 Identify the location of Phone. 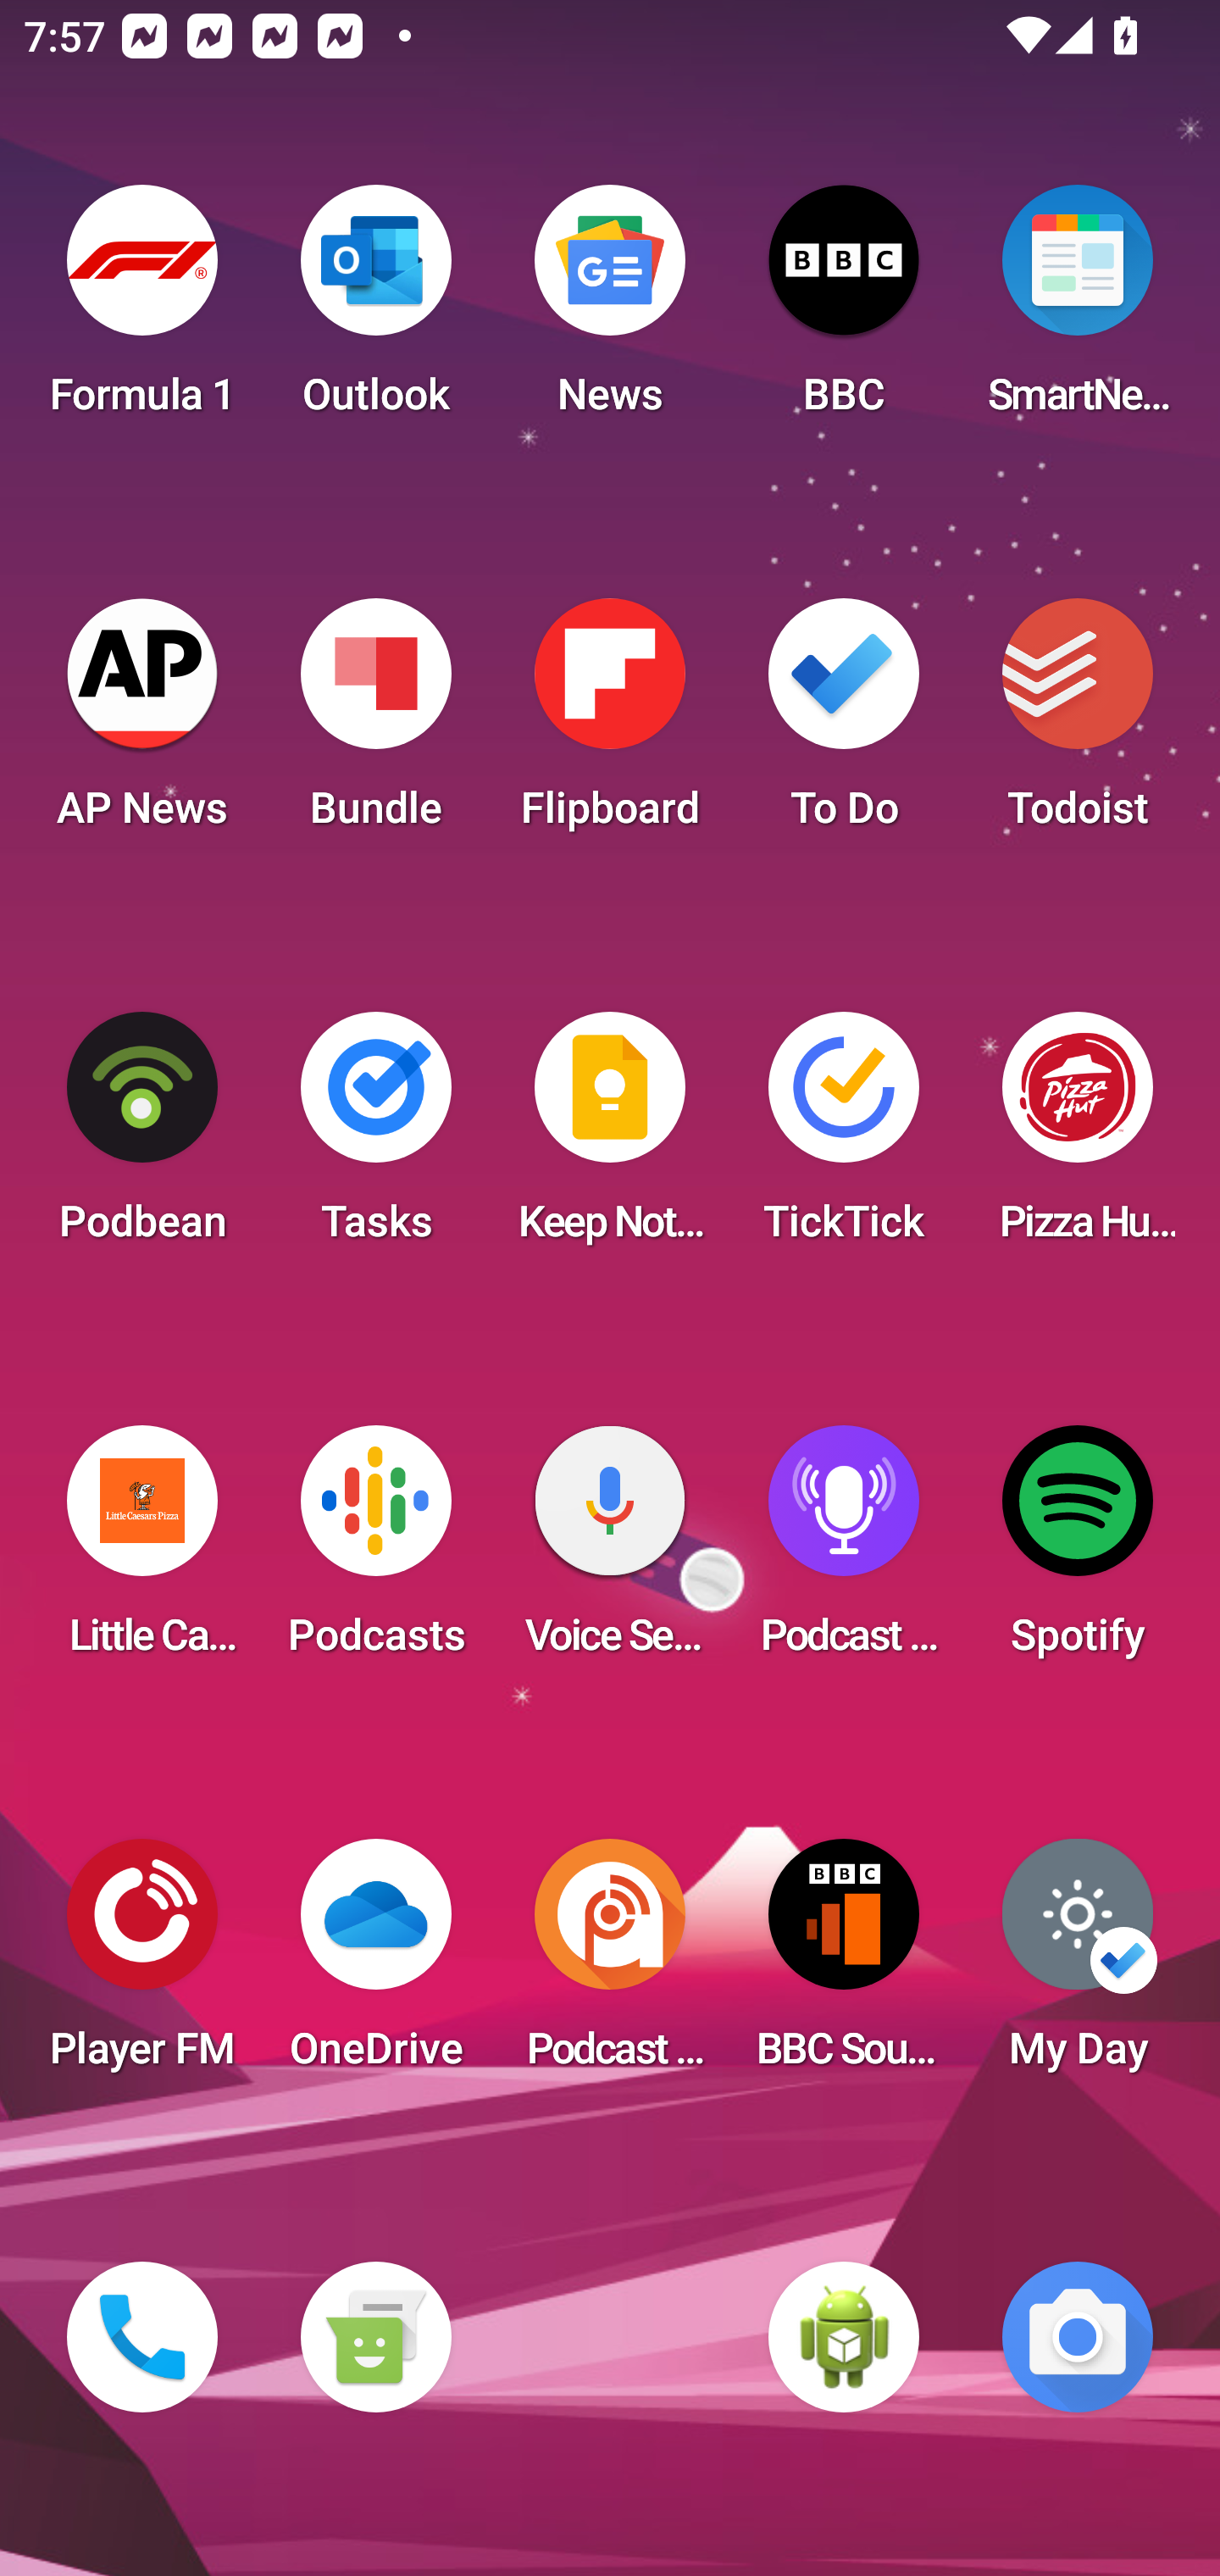
(142, 2337).